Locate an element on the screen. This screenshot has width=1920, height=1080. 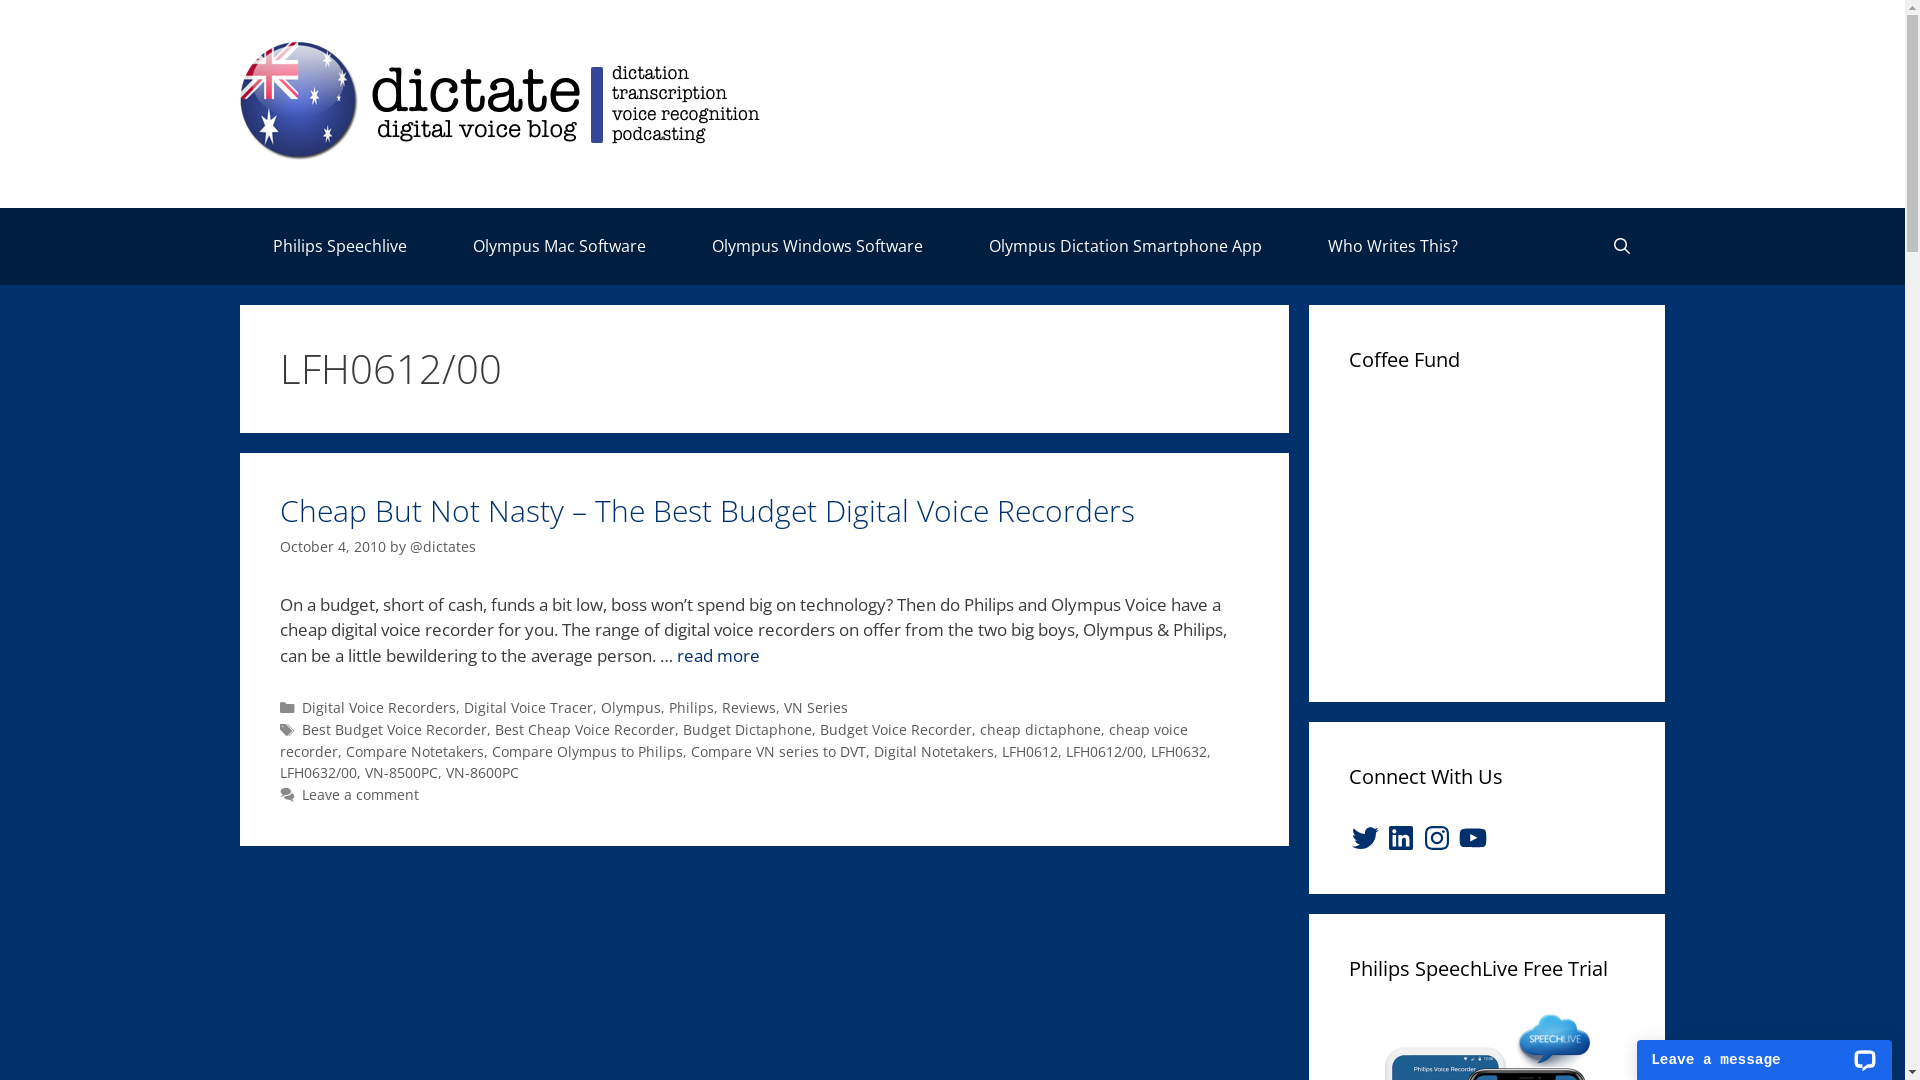
Twitter is located at coordinates (1365, 838).